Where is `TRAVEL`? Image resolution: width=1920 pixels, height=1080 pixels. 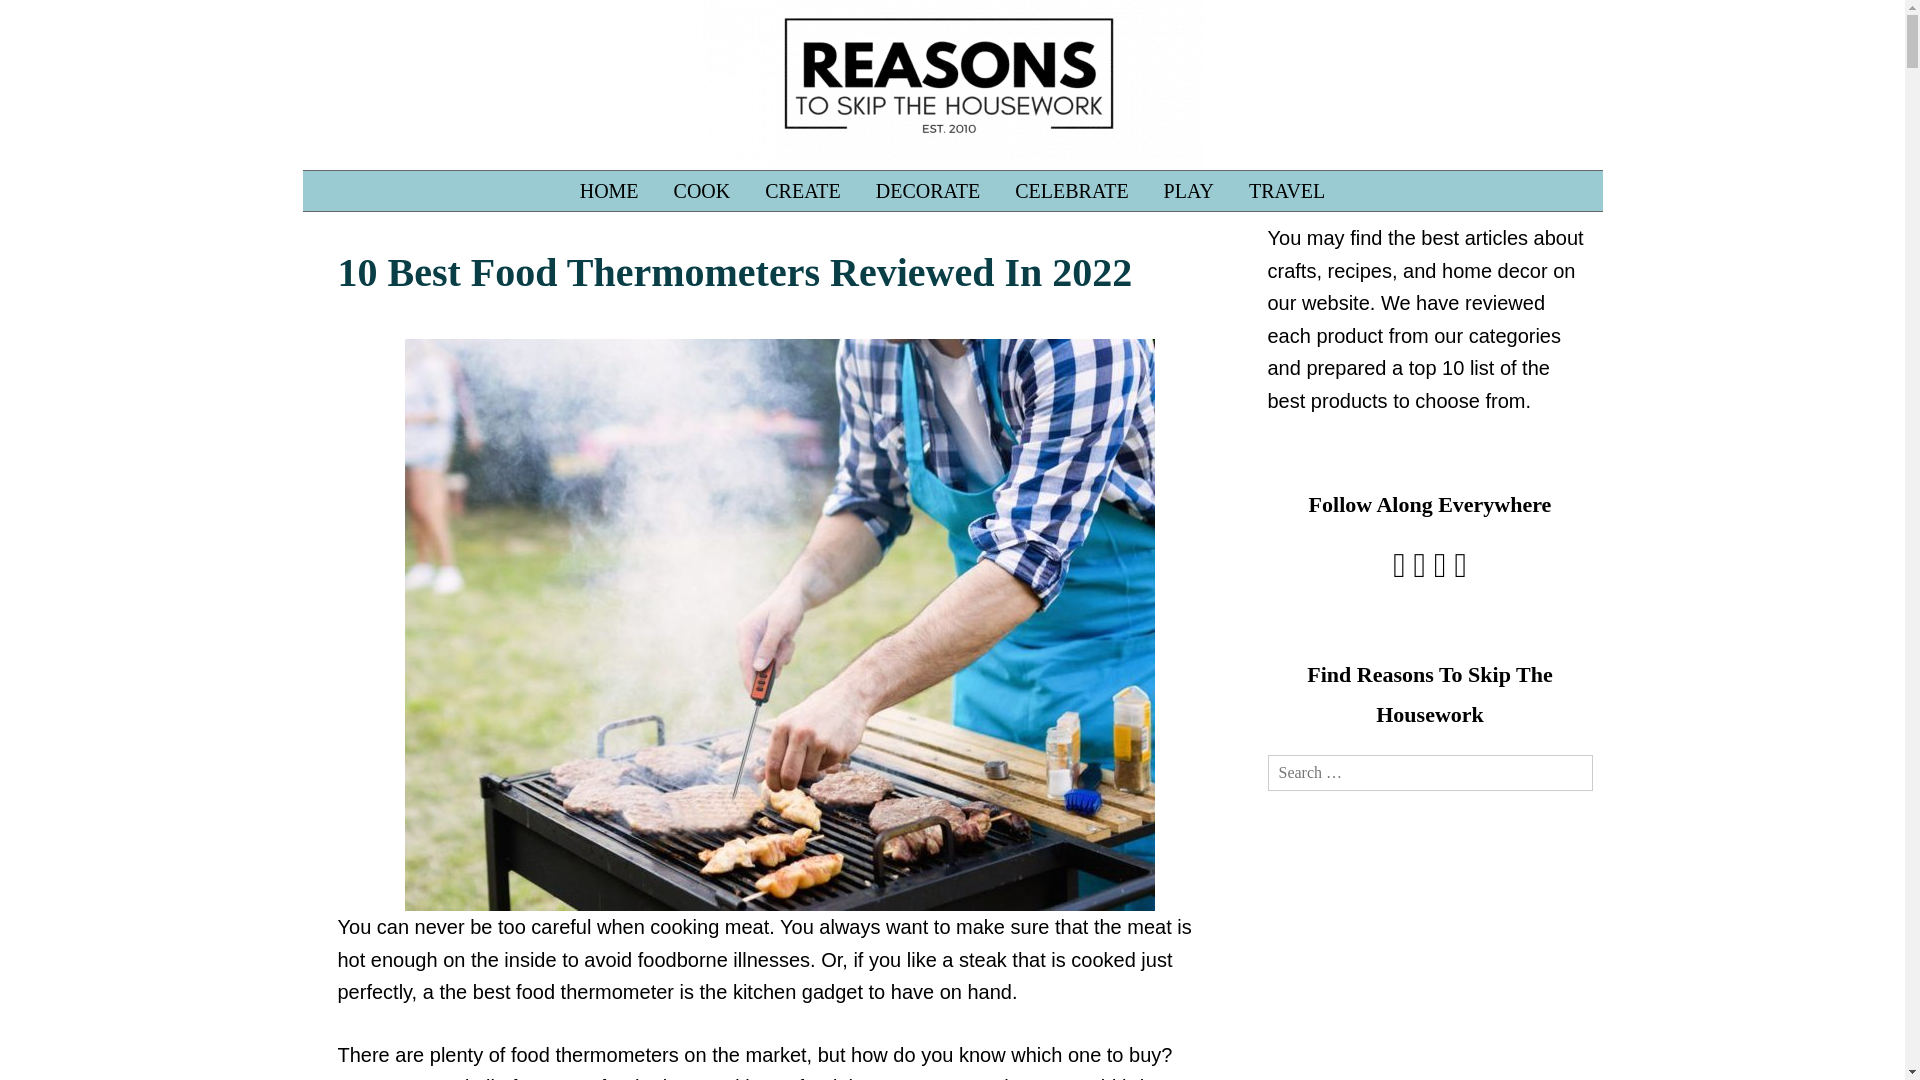 TRAVEL is located at coordinates (1287, 190).